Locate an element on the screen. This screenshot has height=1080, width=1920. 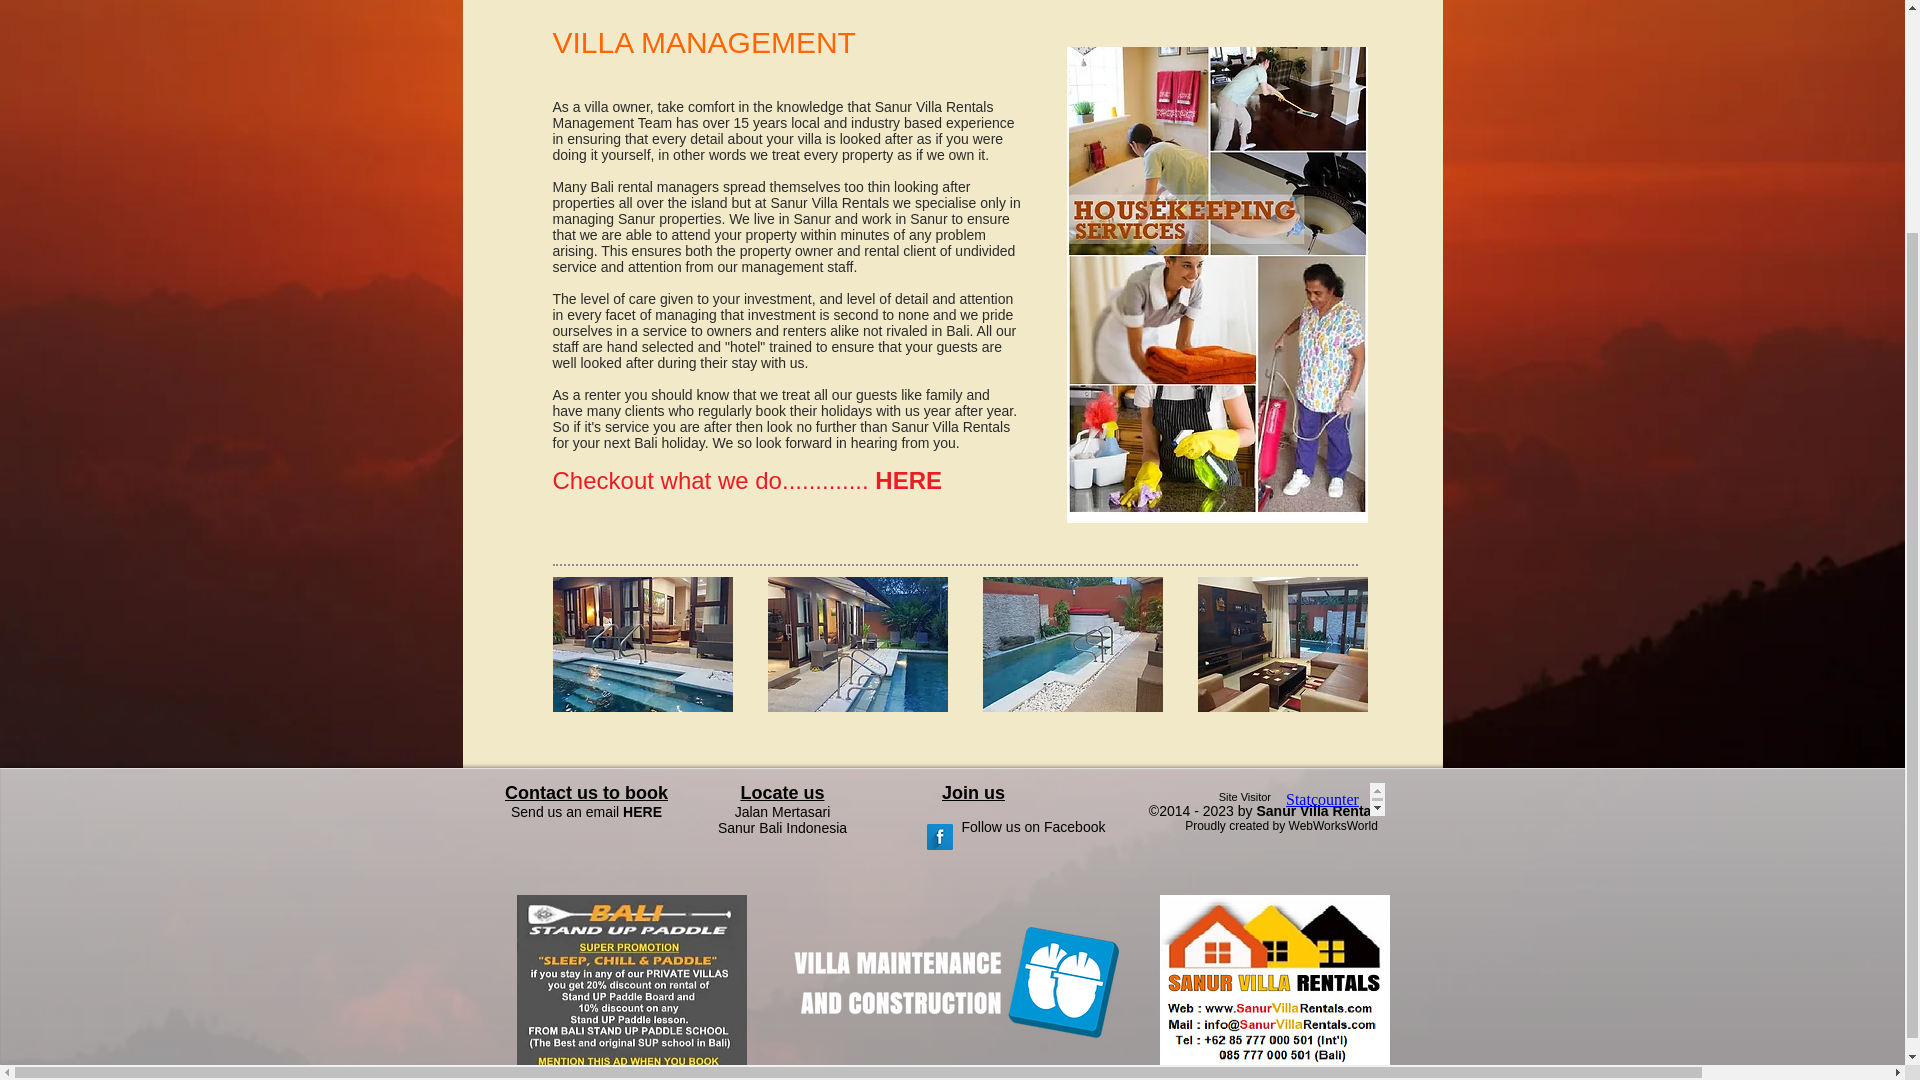
WebWorksWorld is located at coordinates (1333, 825).